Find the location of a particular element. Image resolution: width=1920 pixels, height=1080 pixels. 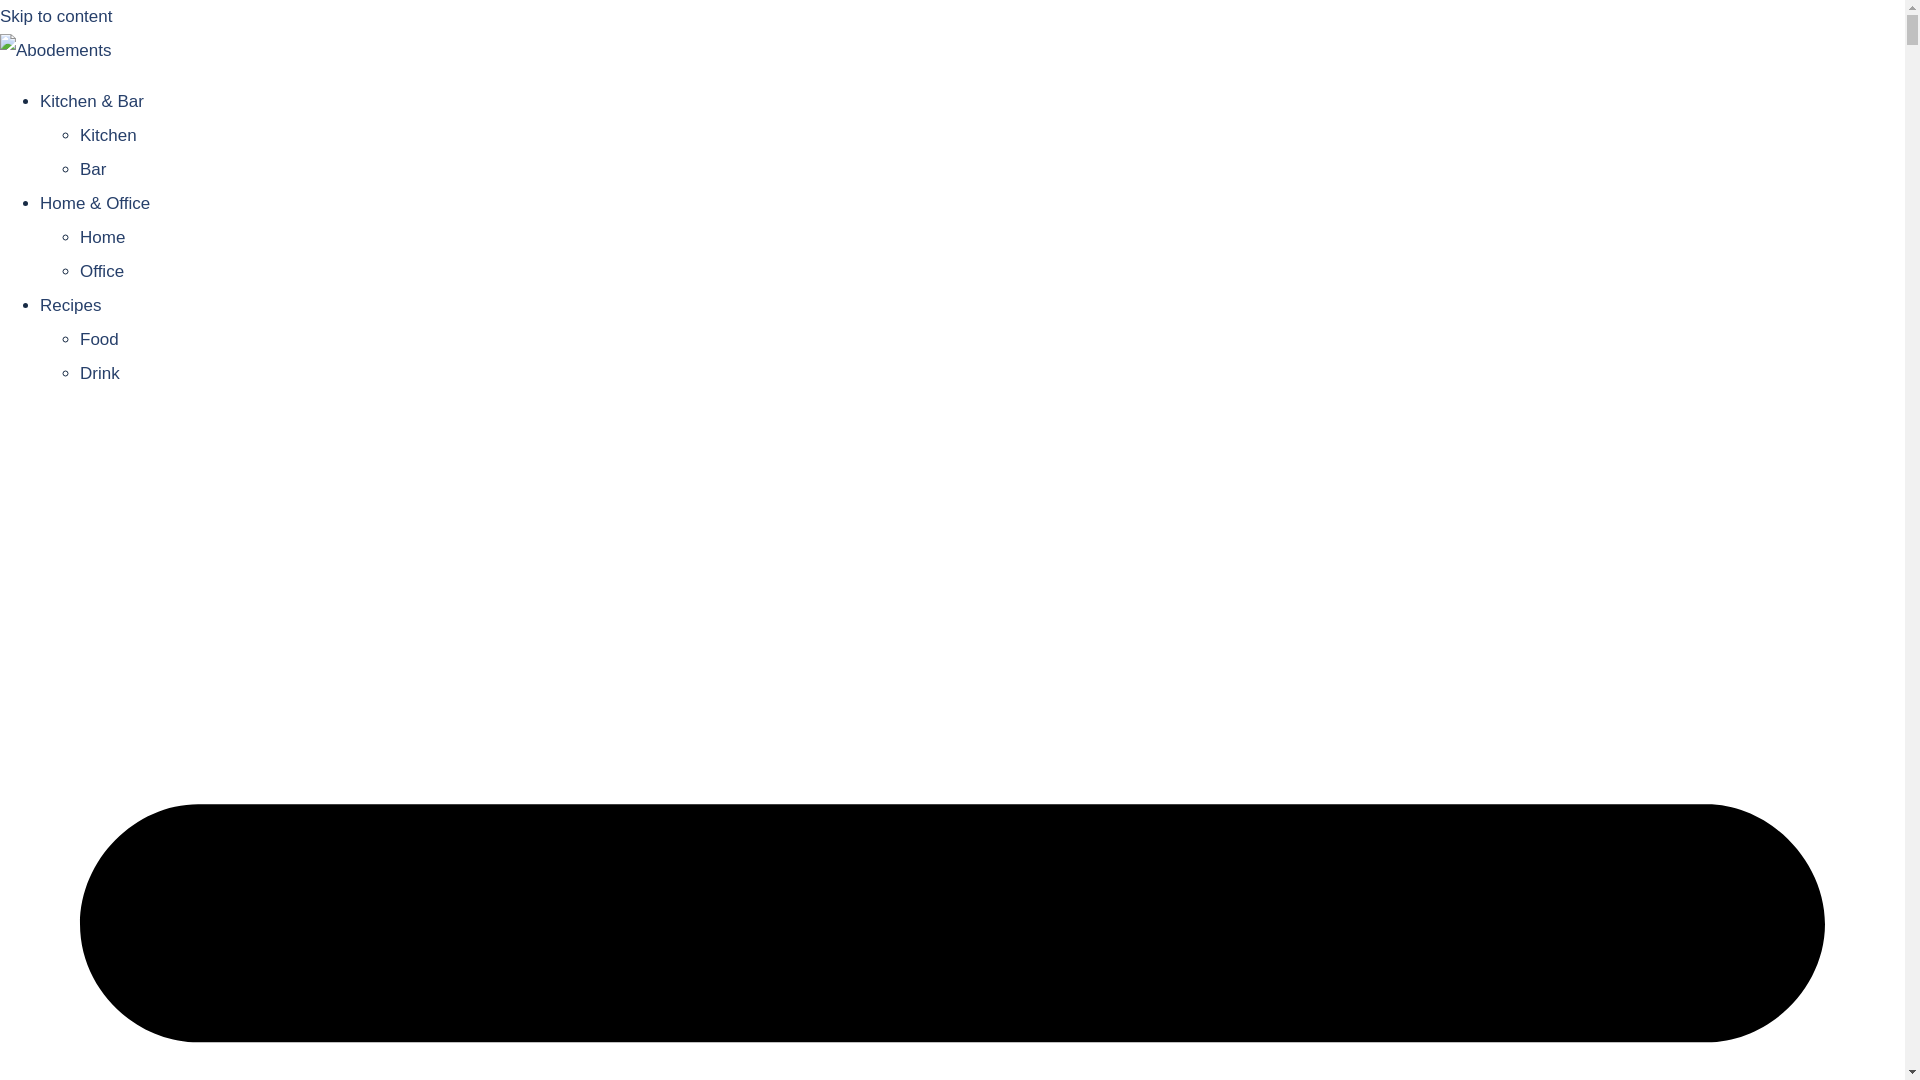

Recipes is located at coordinates (70, 305).